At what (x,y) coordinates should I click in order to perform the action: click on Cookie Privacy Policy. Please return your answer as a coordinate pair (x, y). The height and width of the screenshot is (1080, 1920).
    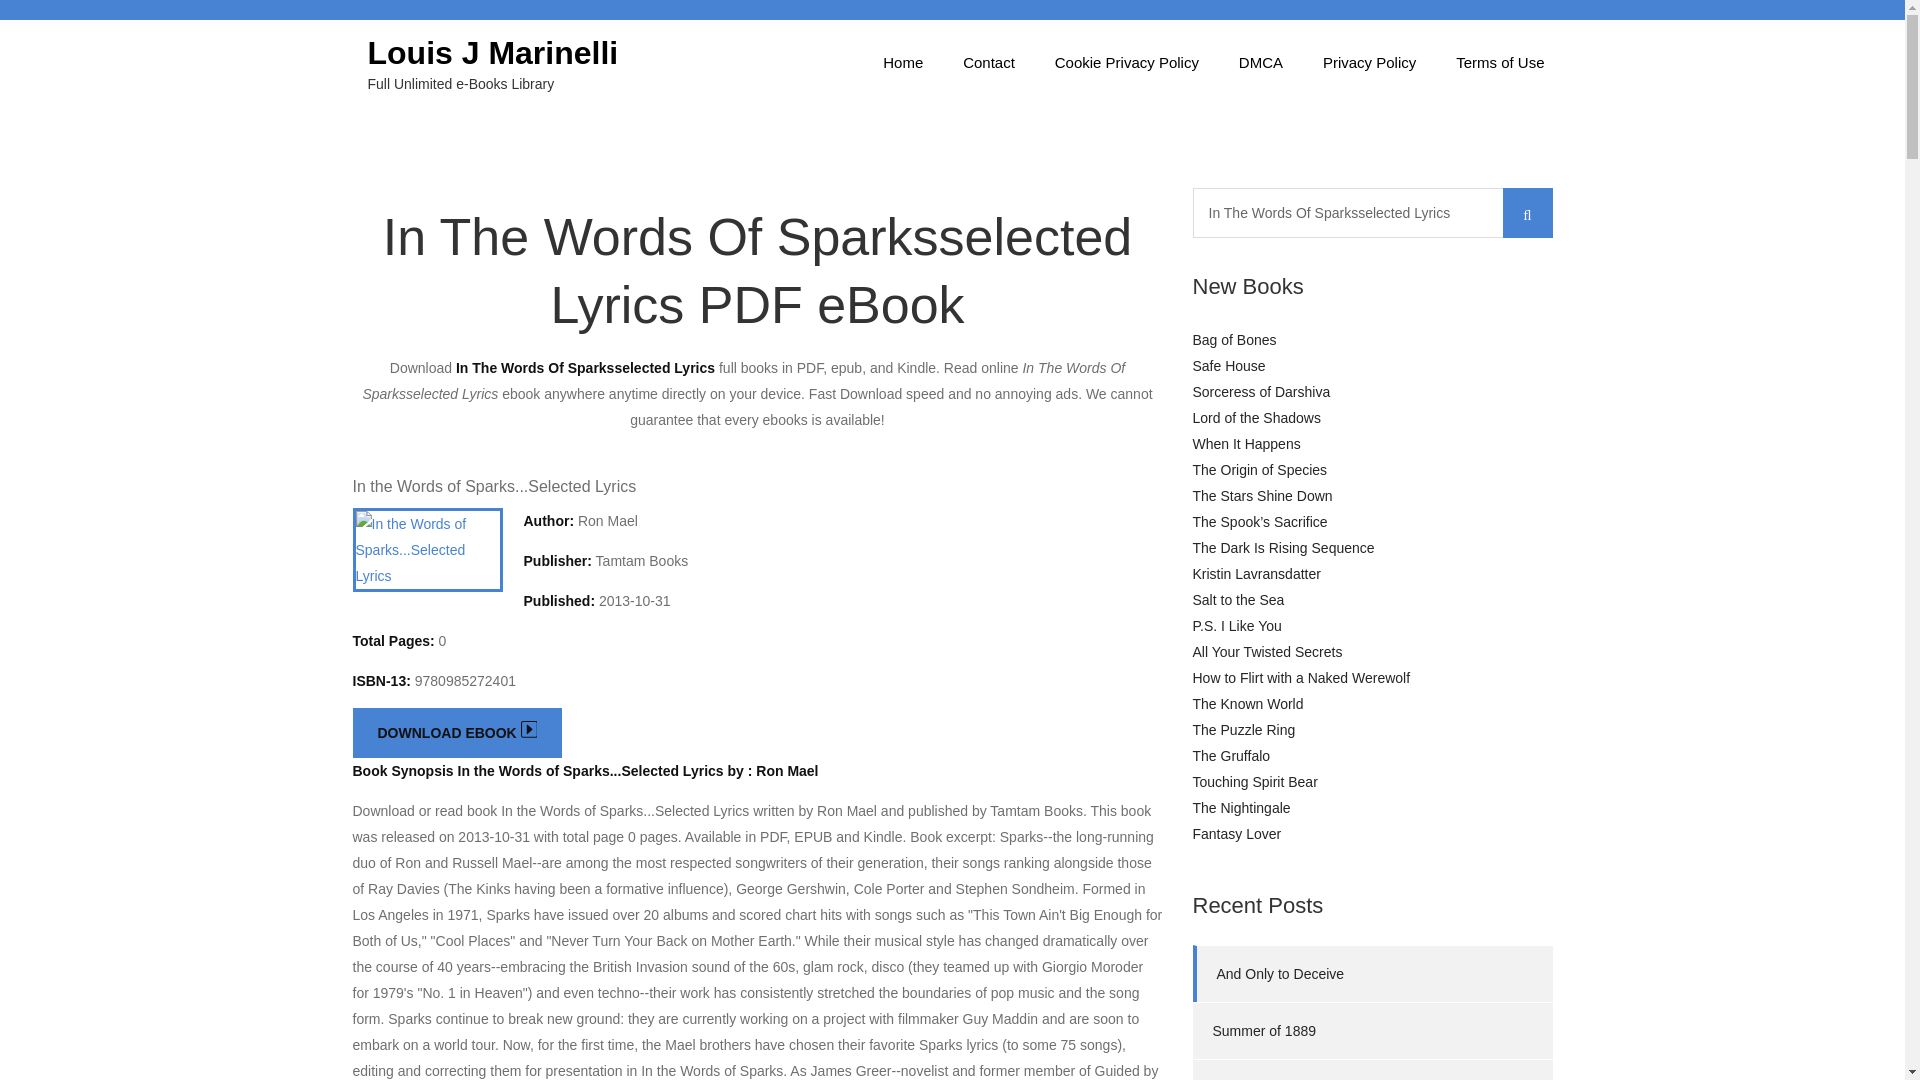
    Looking at the image, I should click on (1126, 62).